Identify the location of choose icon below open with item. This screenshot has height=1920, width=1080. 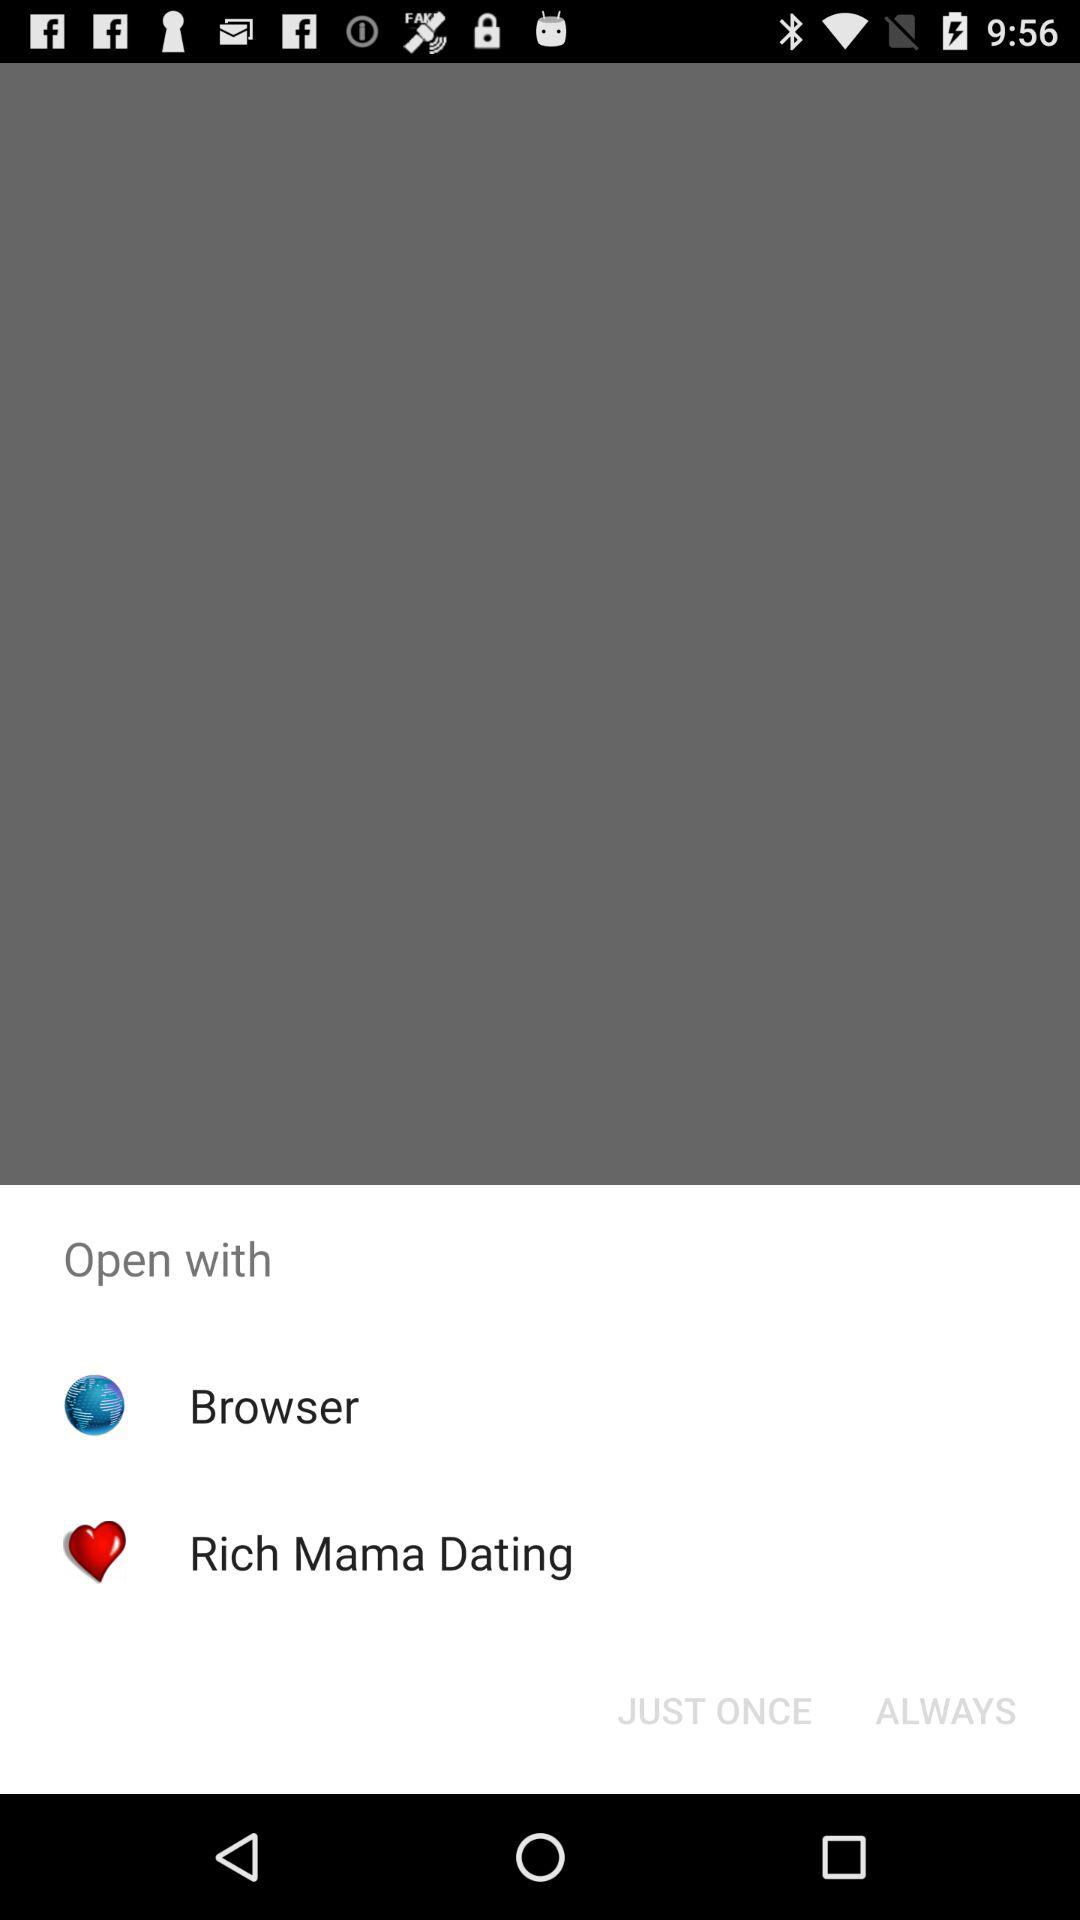
(946, 1710).